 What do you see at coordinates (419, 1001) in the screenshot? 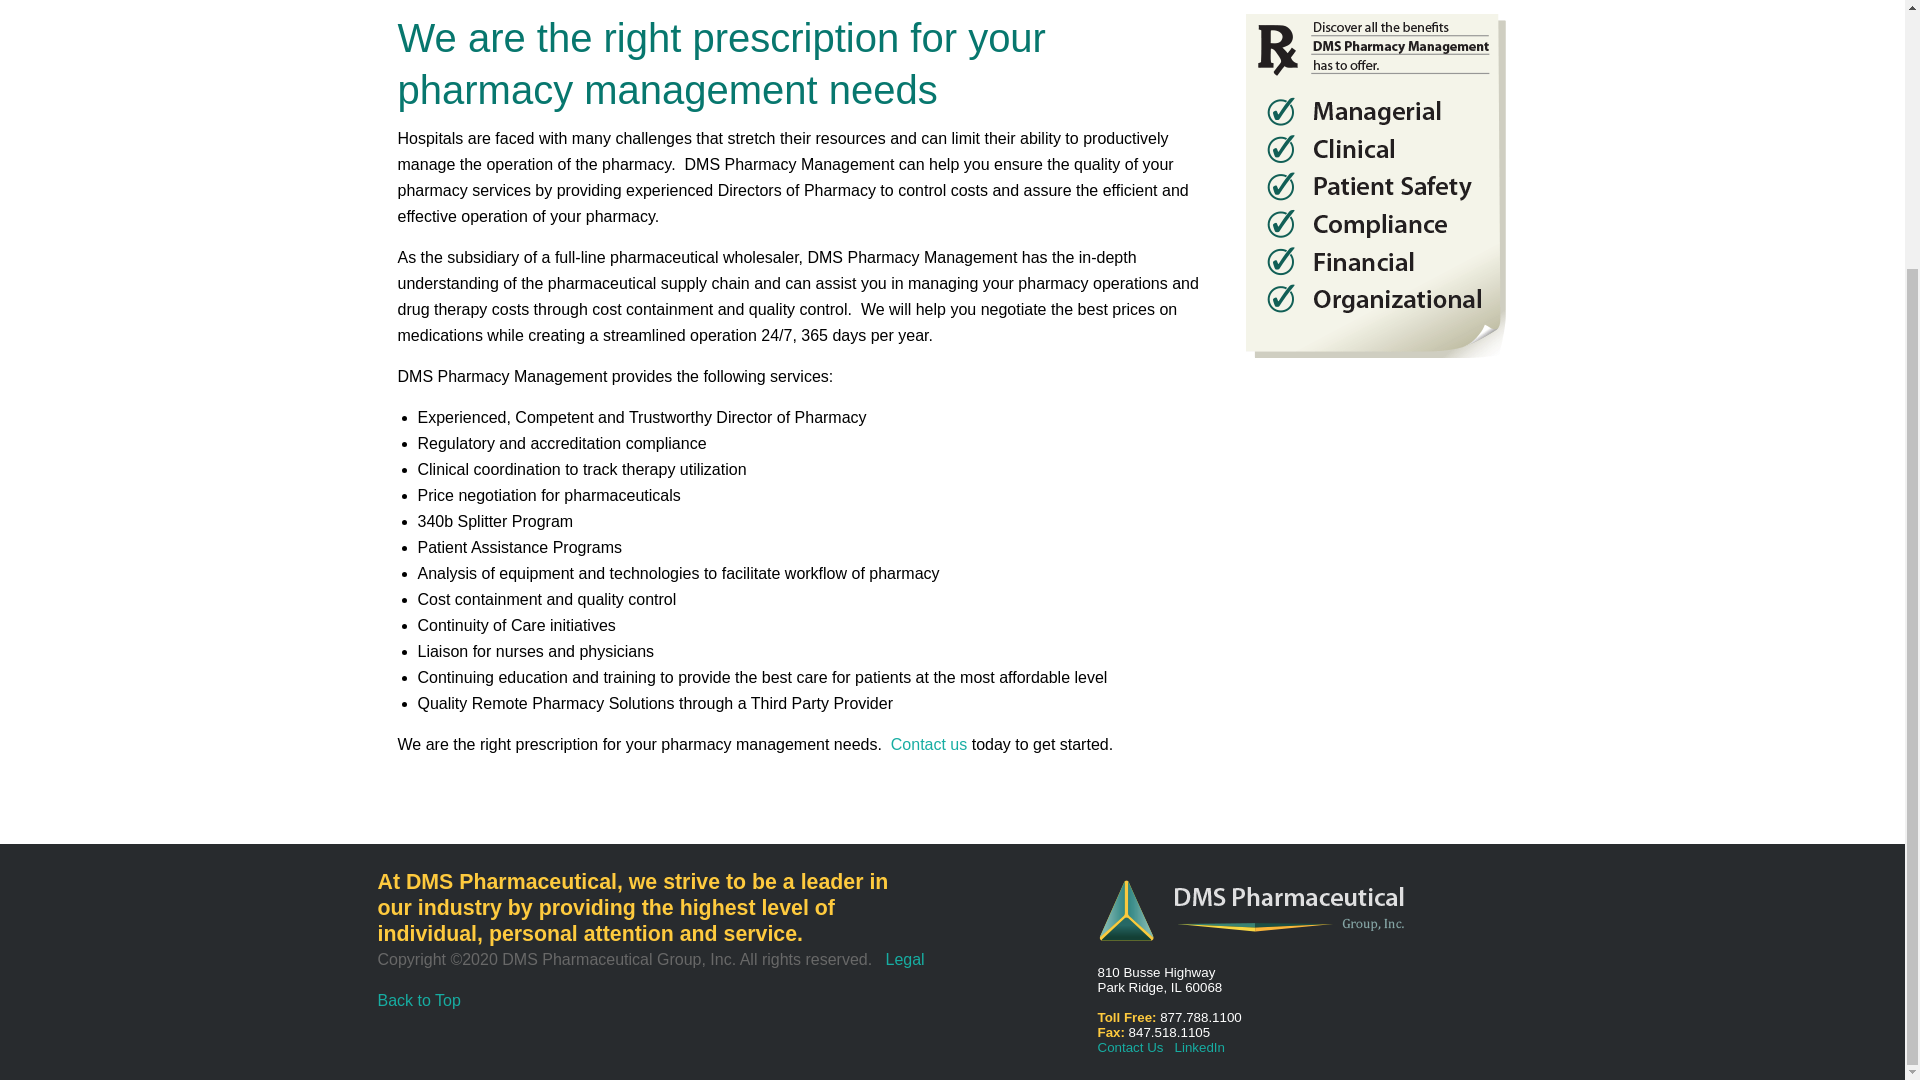
I see `Back to Top` at bounding box center [419, 1001].